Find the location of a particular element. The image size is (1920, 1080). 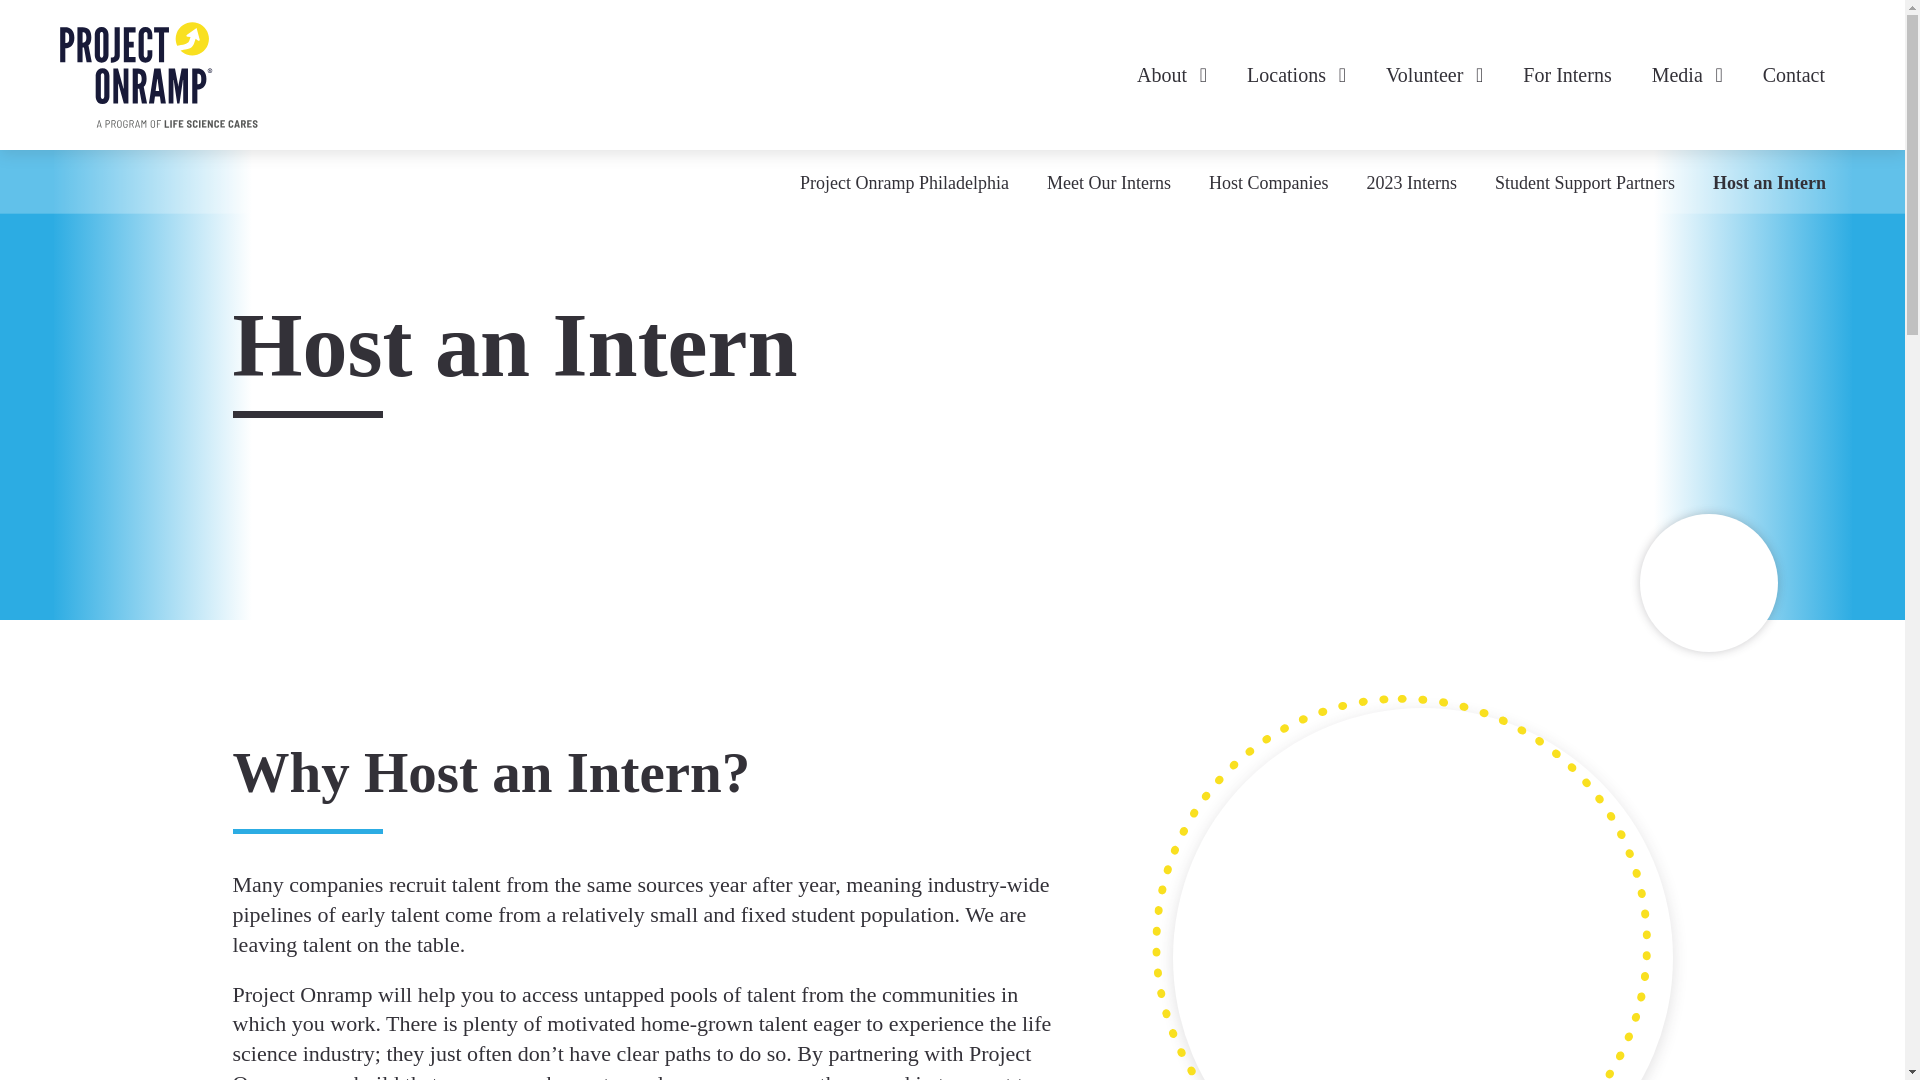

For Interns is located at coordinates (1566, 74).